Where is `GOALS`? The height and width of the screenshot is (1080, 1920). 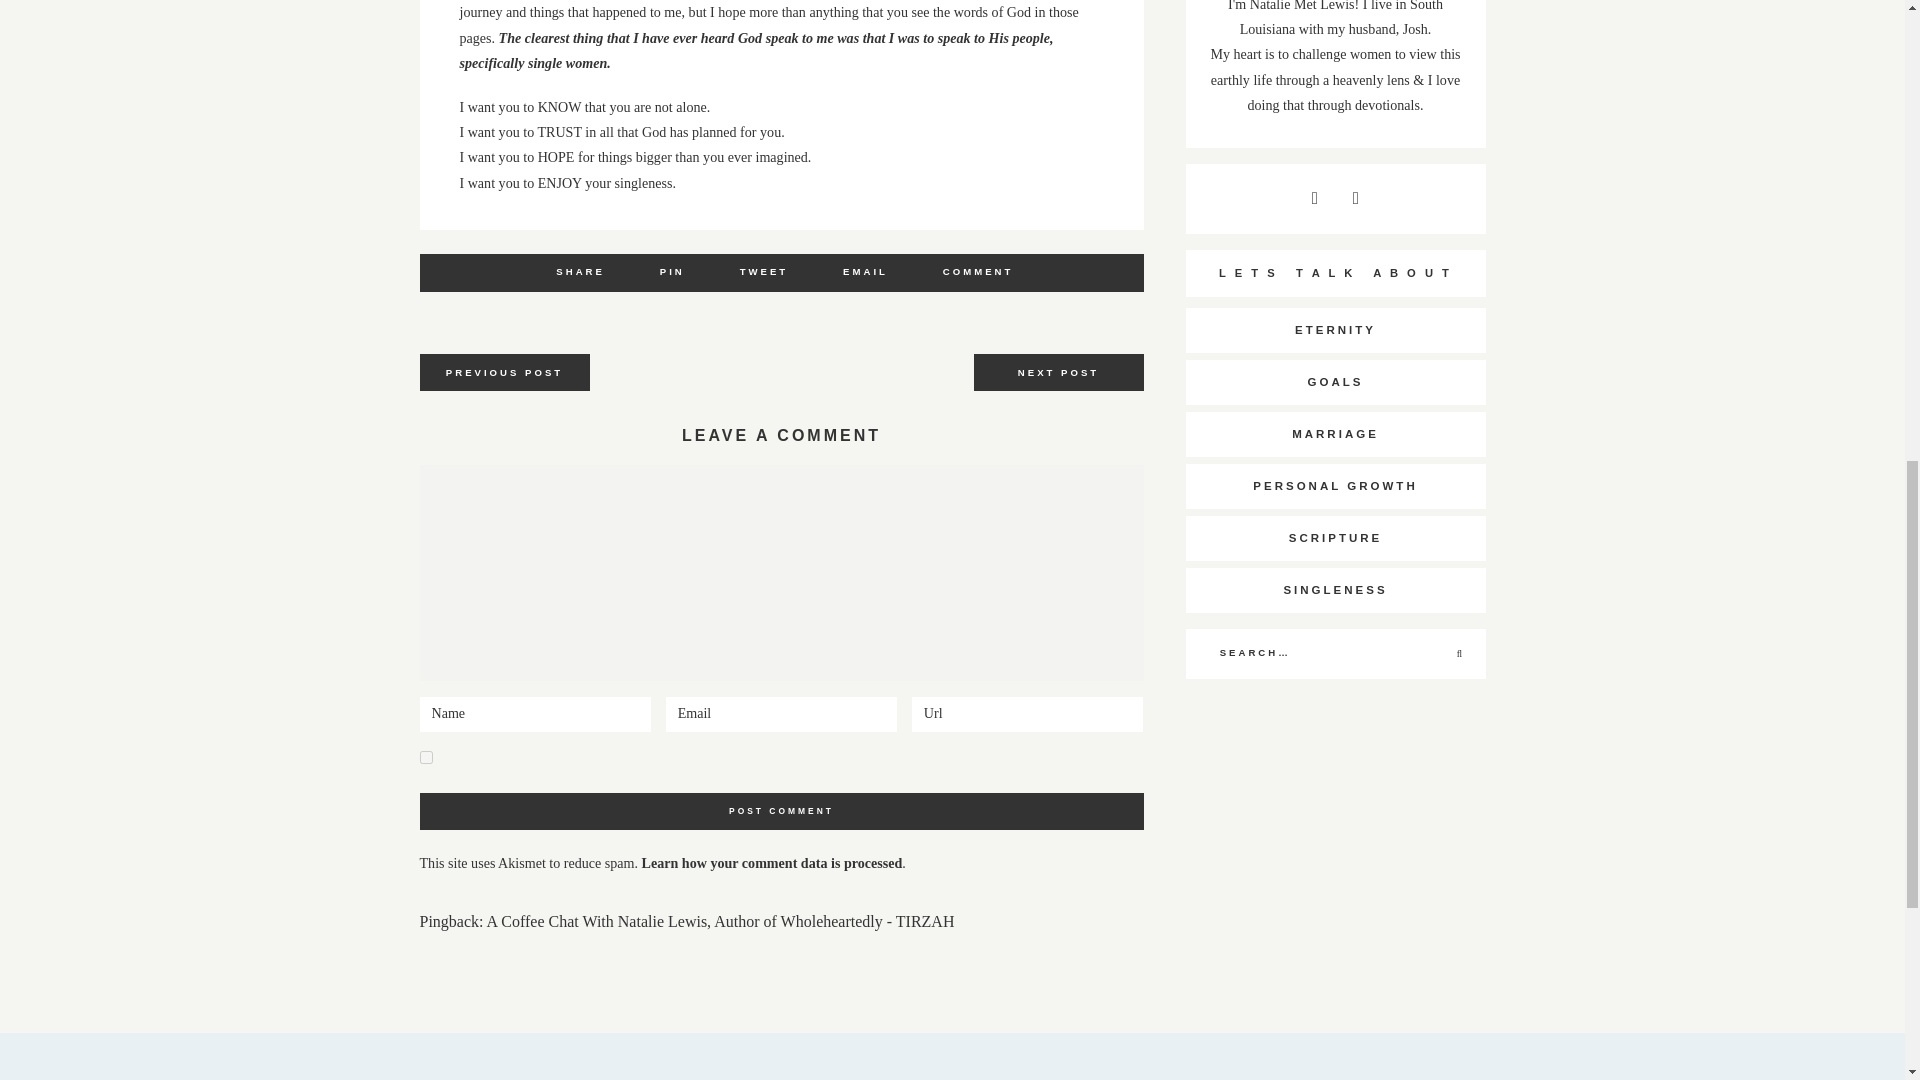
GOALS is located at coordinates (1336, 382).